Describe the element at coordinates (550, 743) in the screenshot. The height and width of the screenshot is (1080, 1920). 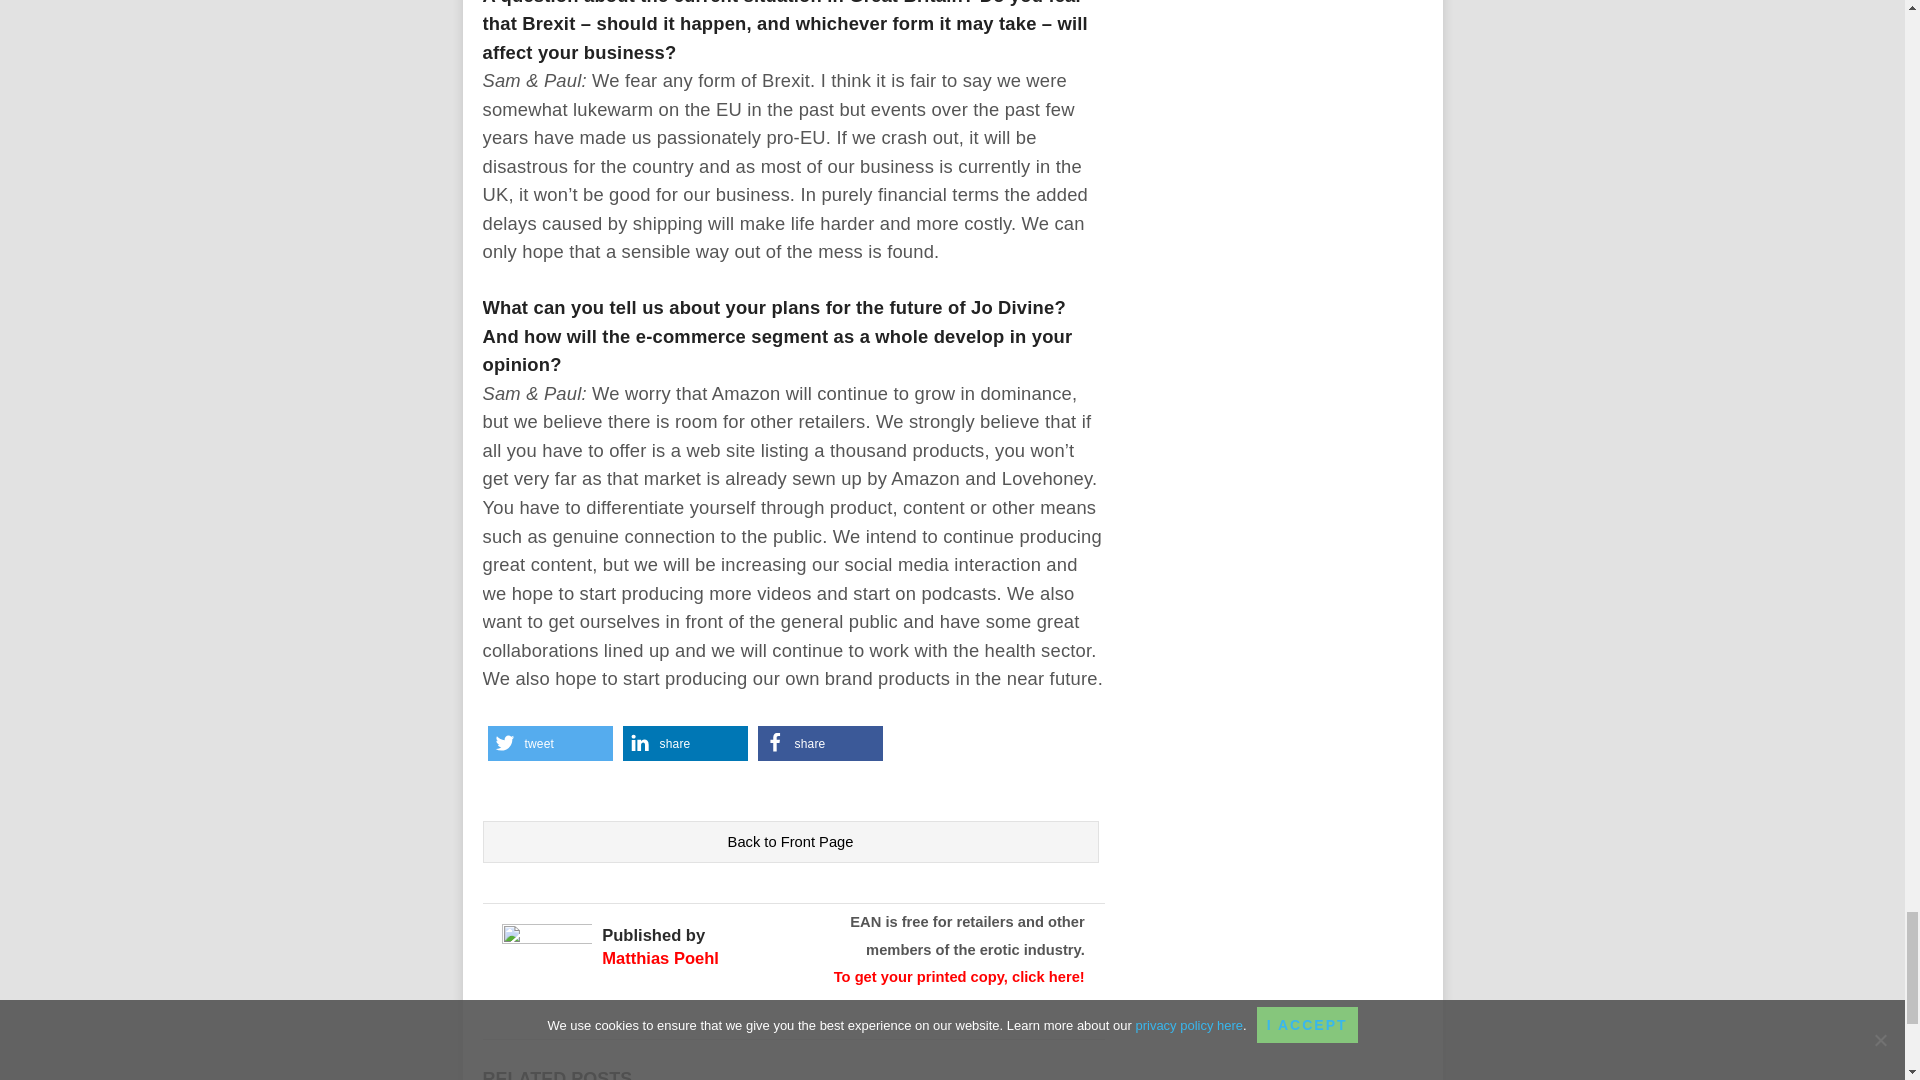
I see `Share on Twitter` at that location.